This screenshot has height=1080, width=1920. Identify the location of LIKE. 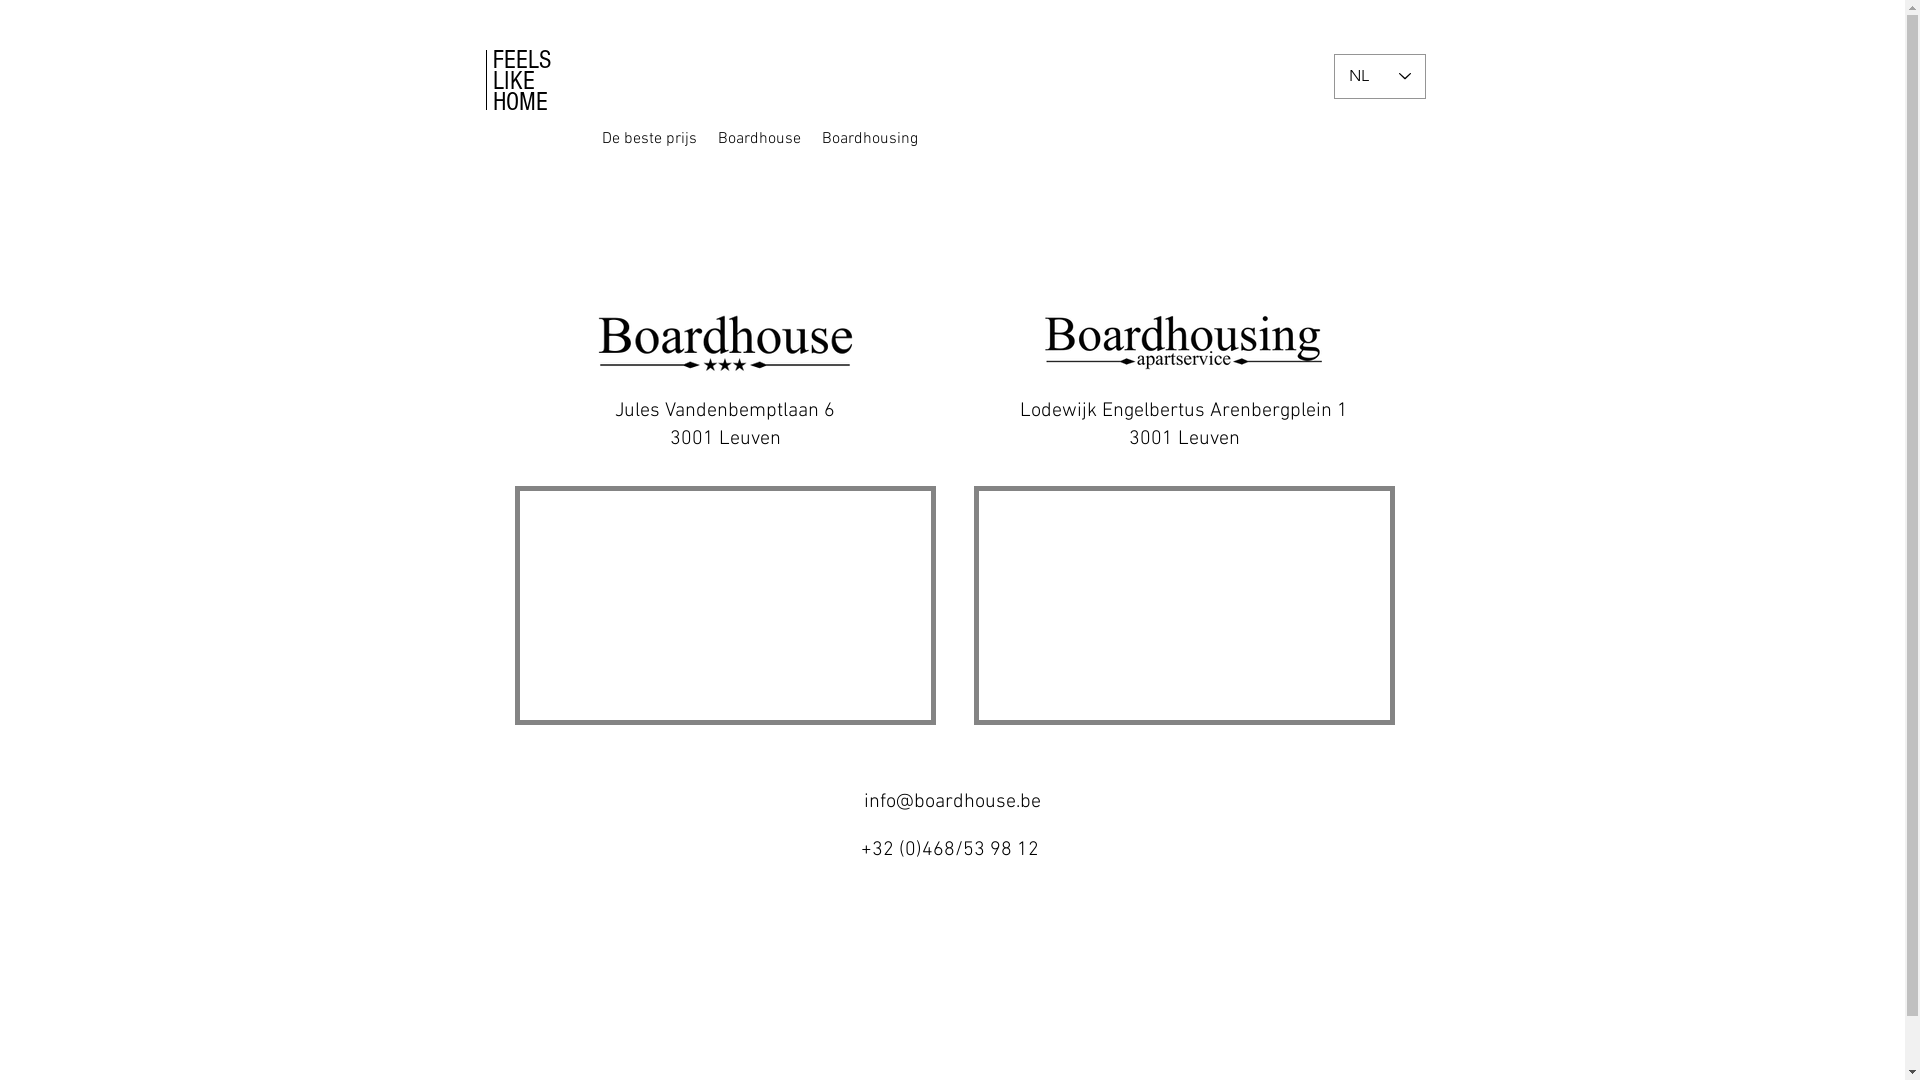
(512, 81).